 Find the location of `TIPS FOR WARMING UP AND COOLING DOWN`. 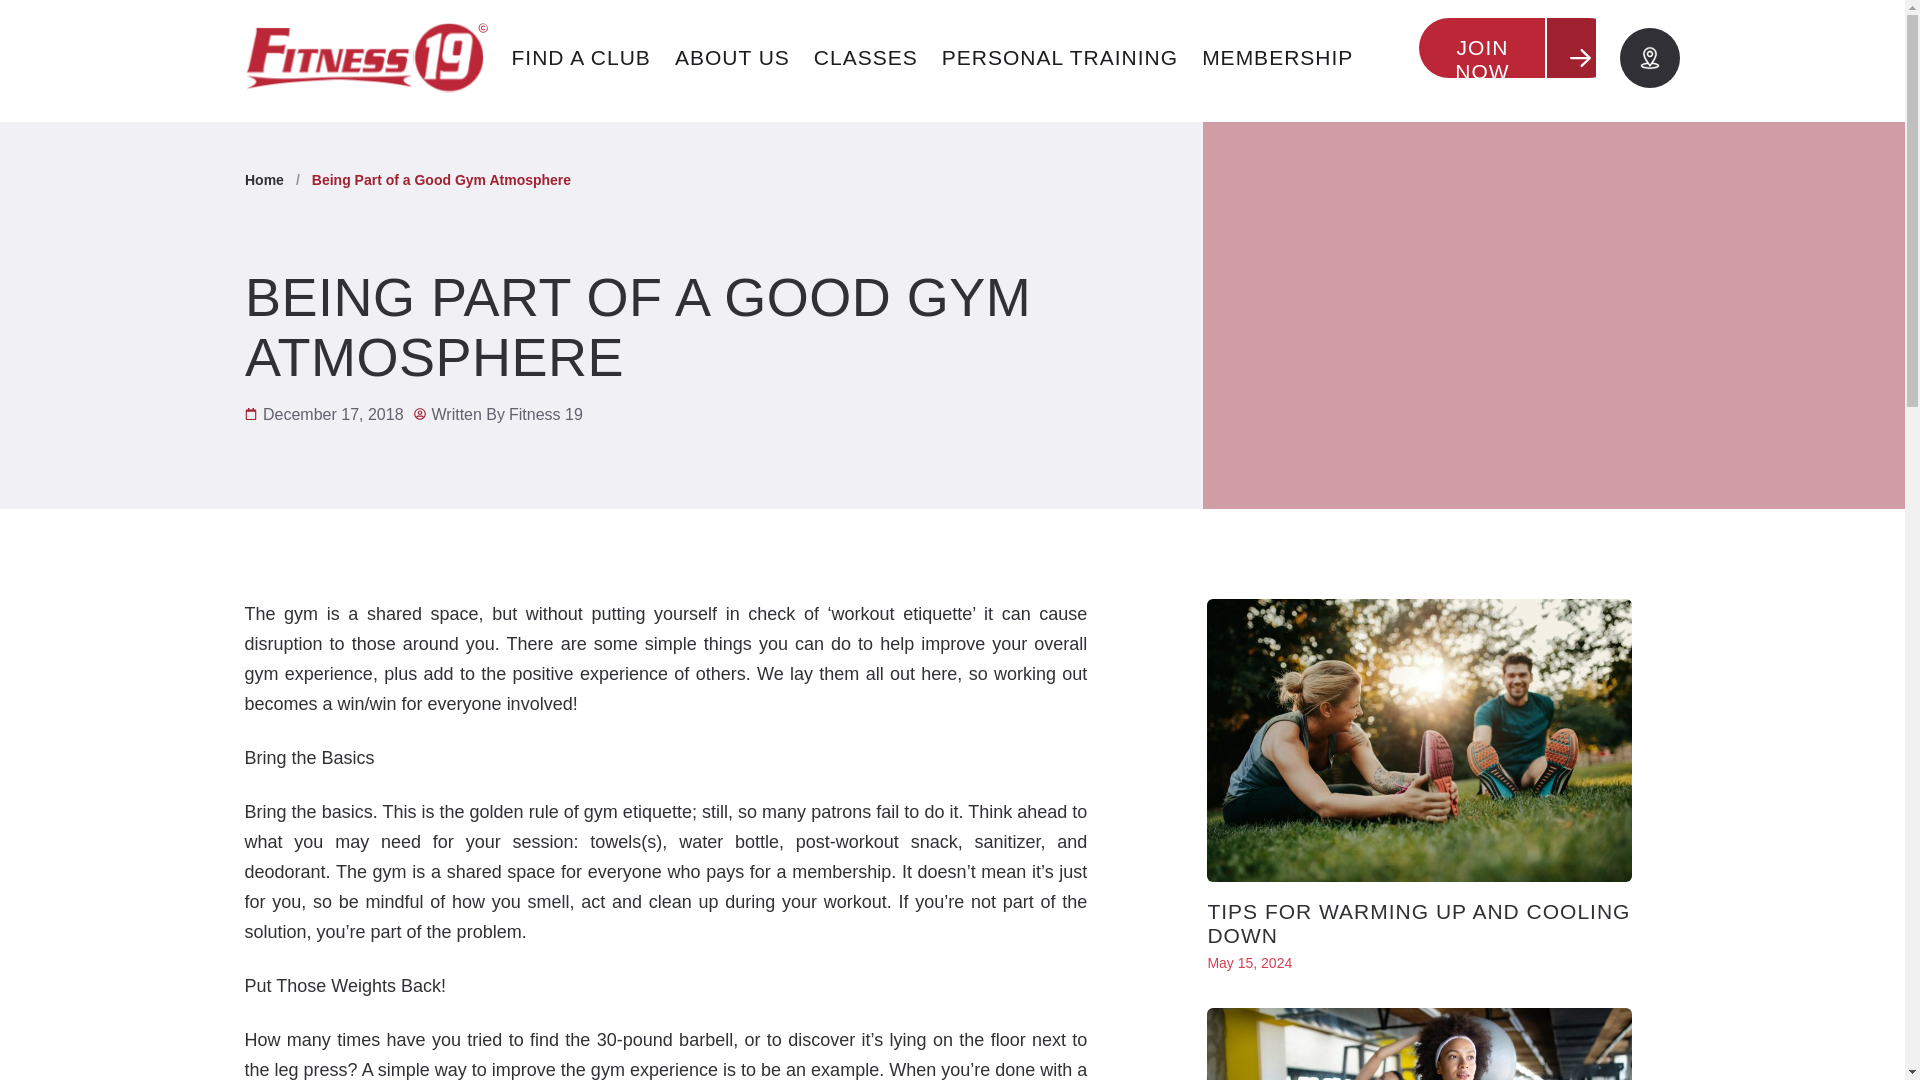

TIPS FOR WARMING UP AND COOLING DOWN is located at coordinates (1418, 923).